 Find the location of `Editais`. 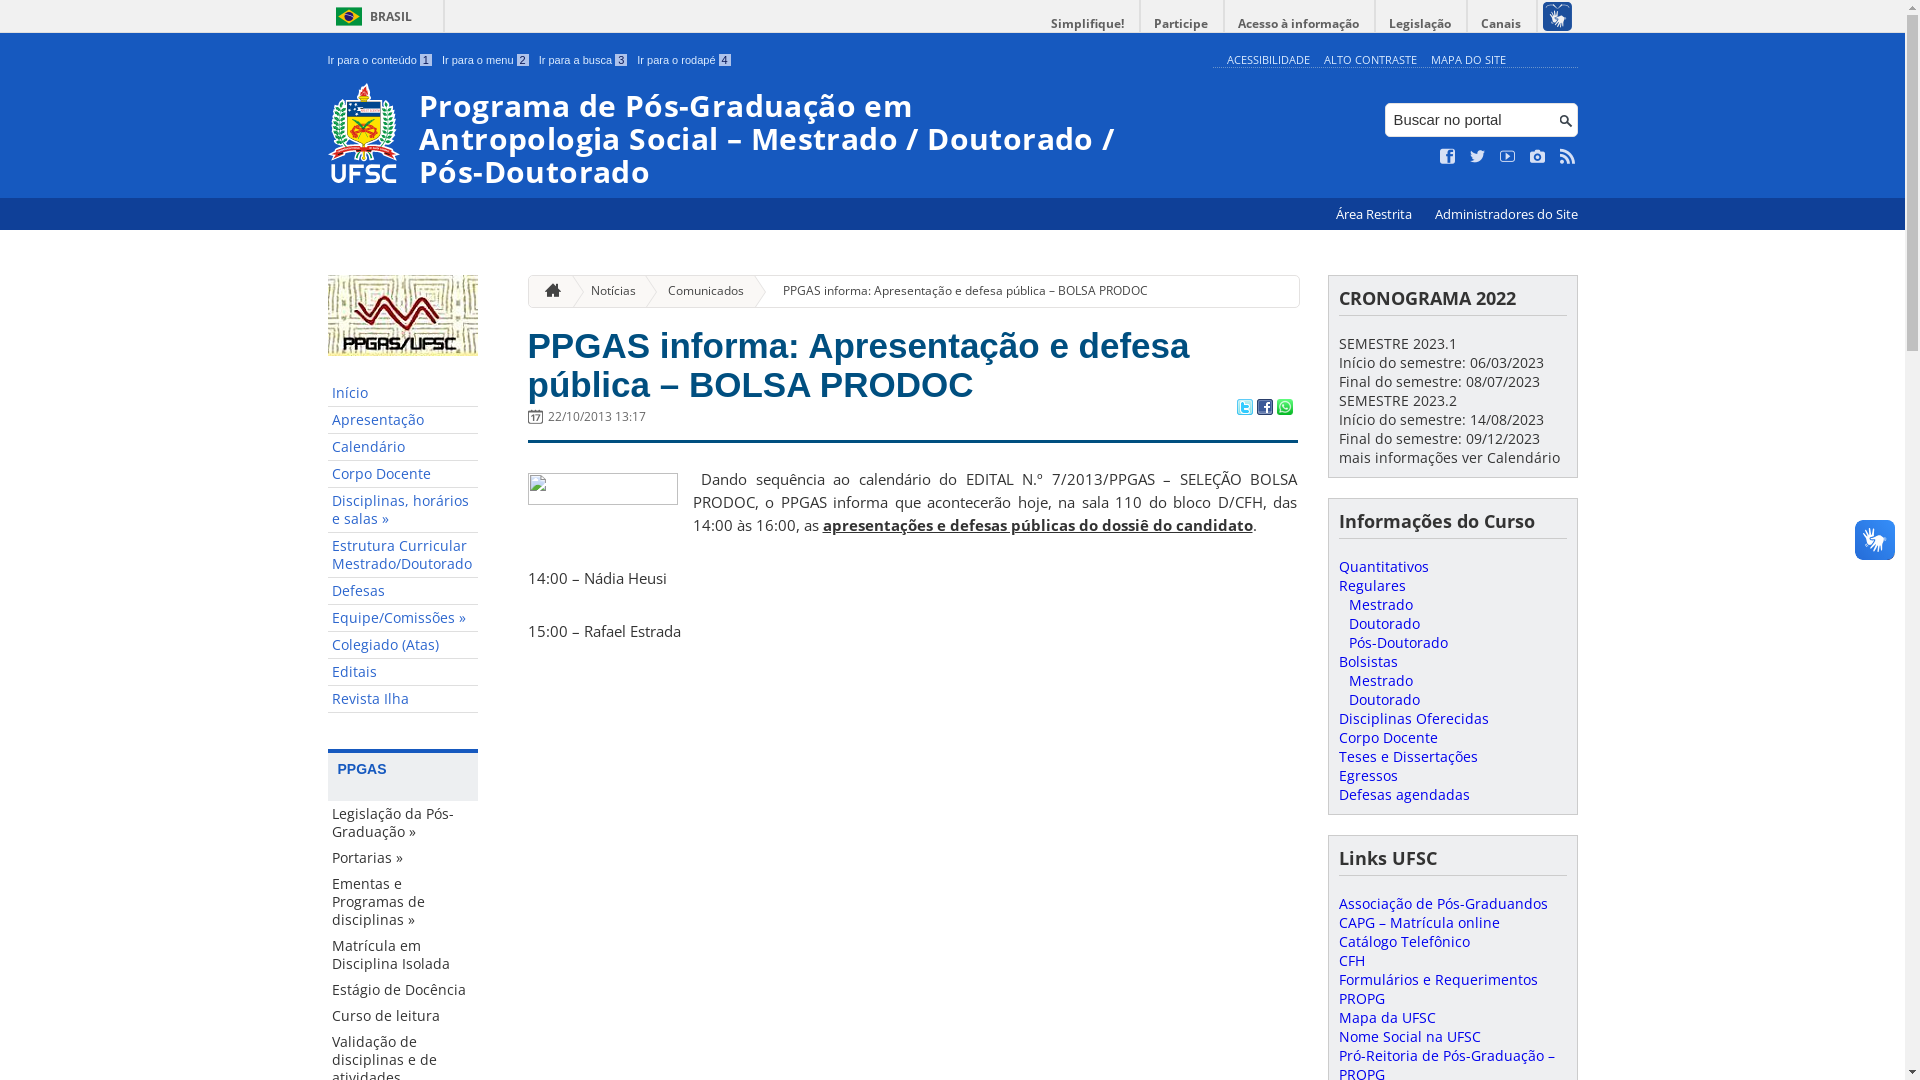

Editais is located at coordinates (403, 672).